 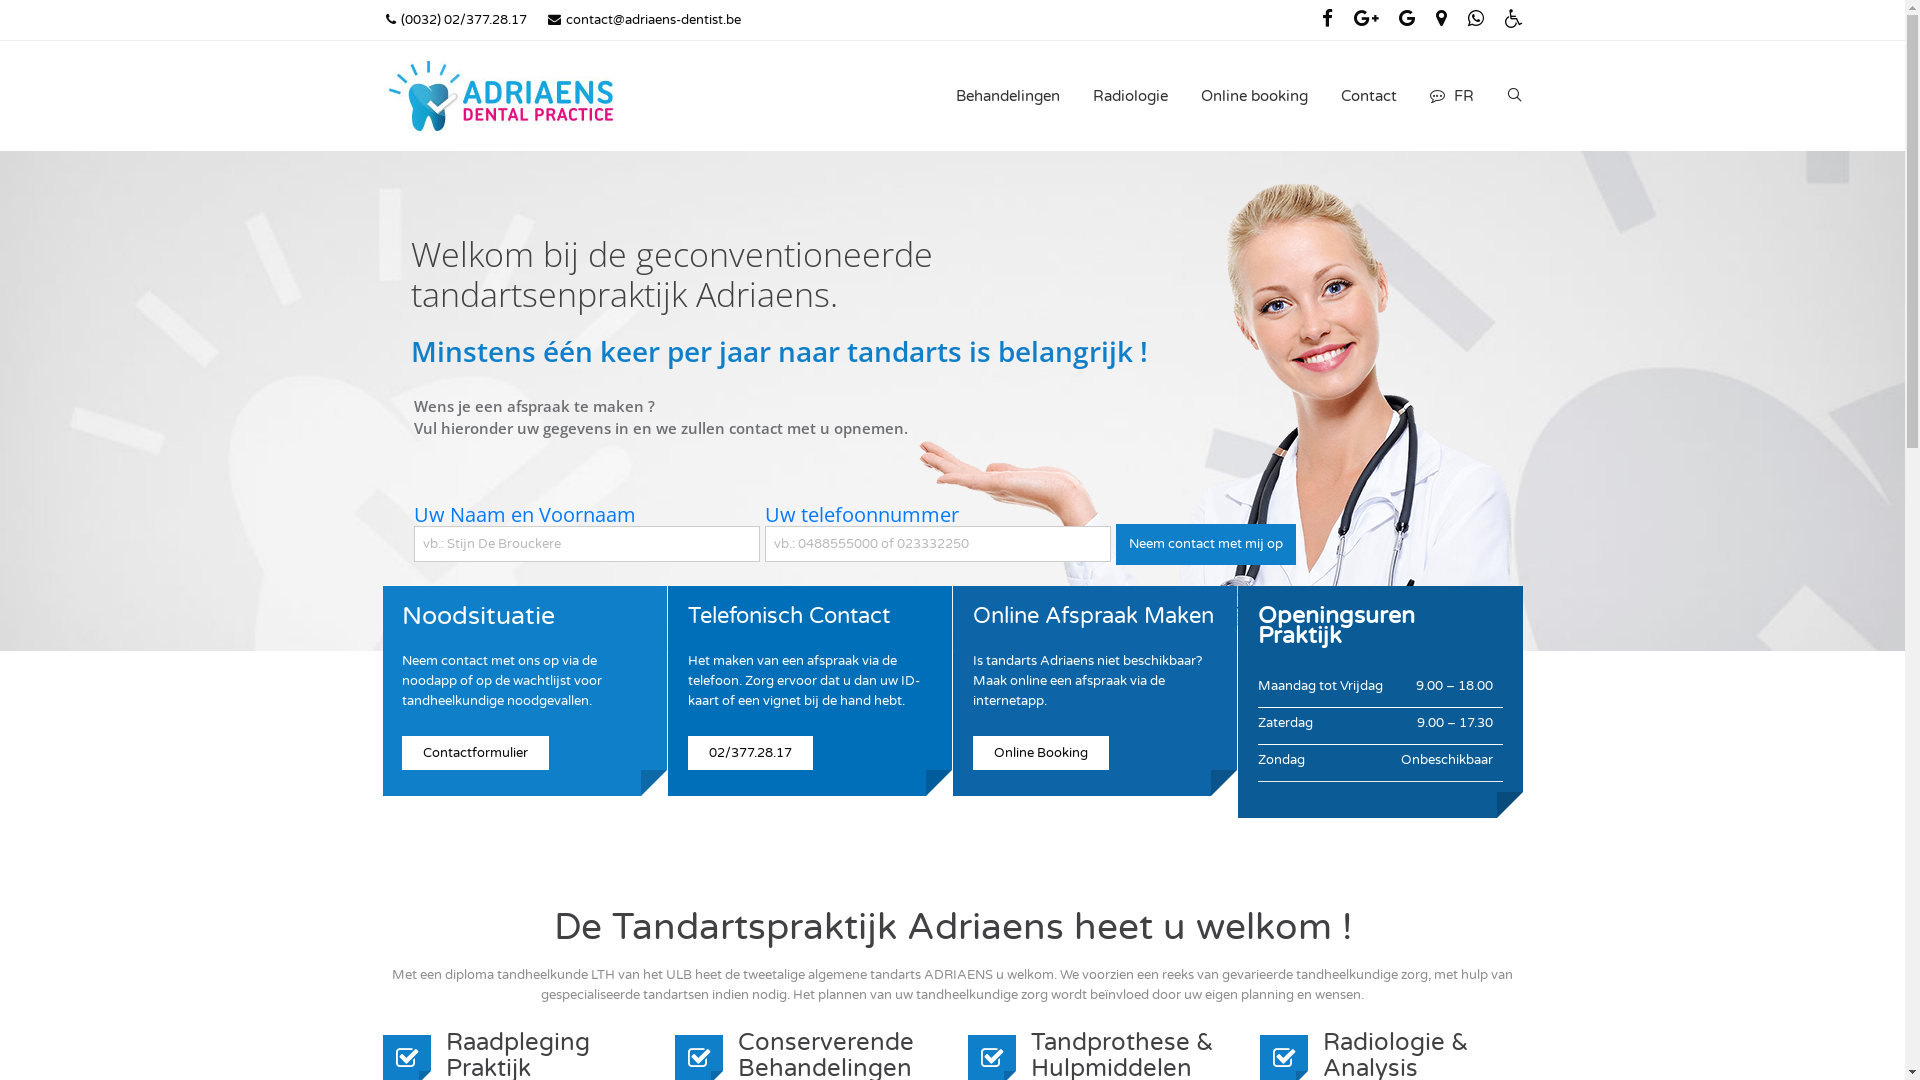 I want to click on 02/377.28.17, so click(x=750, y=752).